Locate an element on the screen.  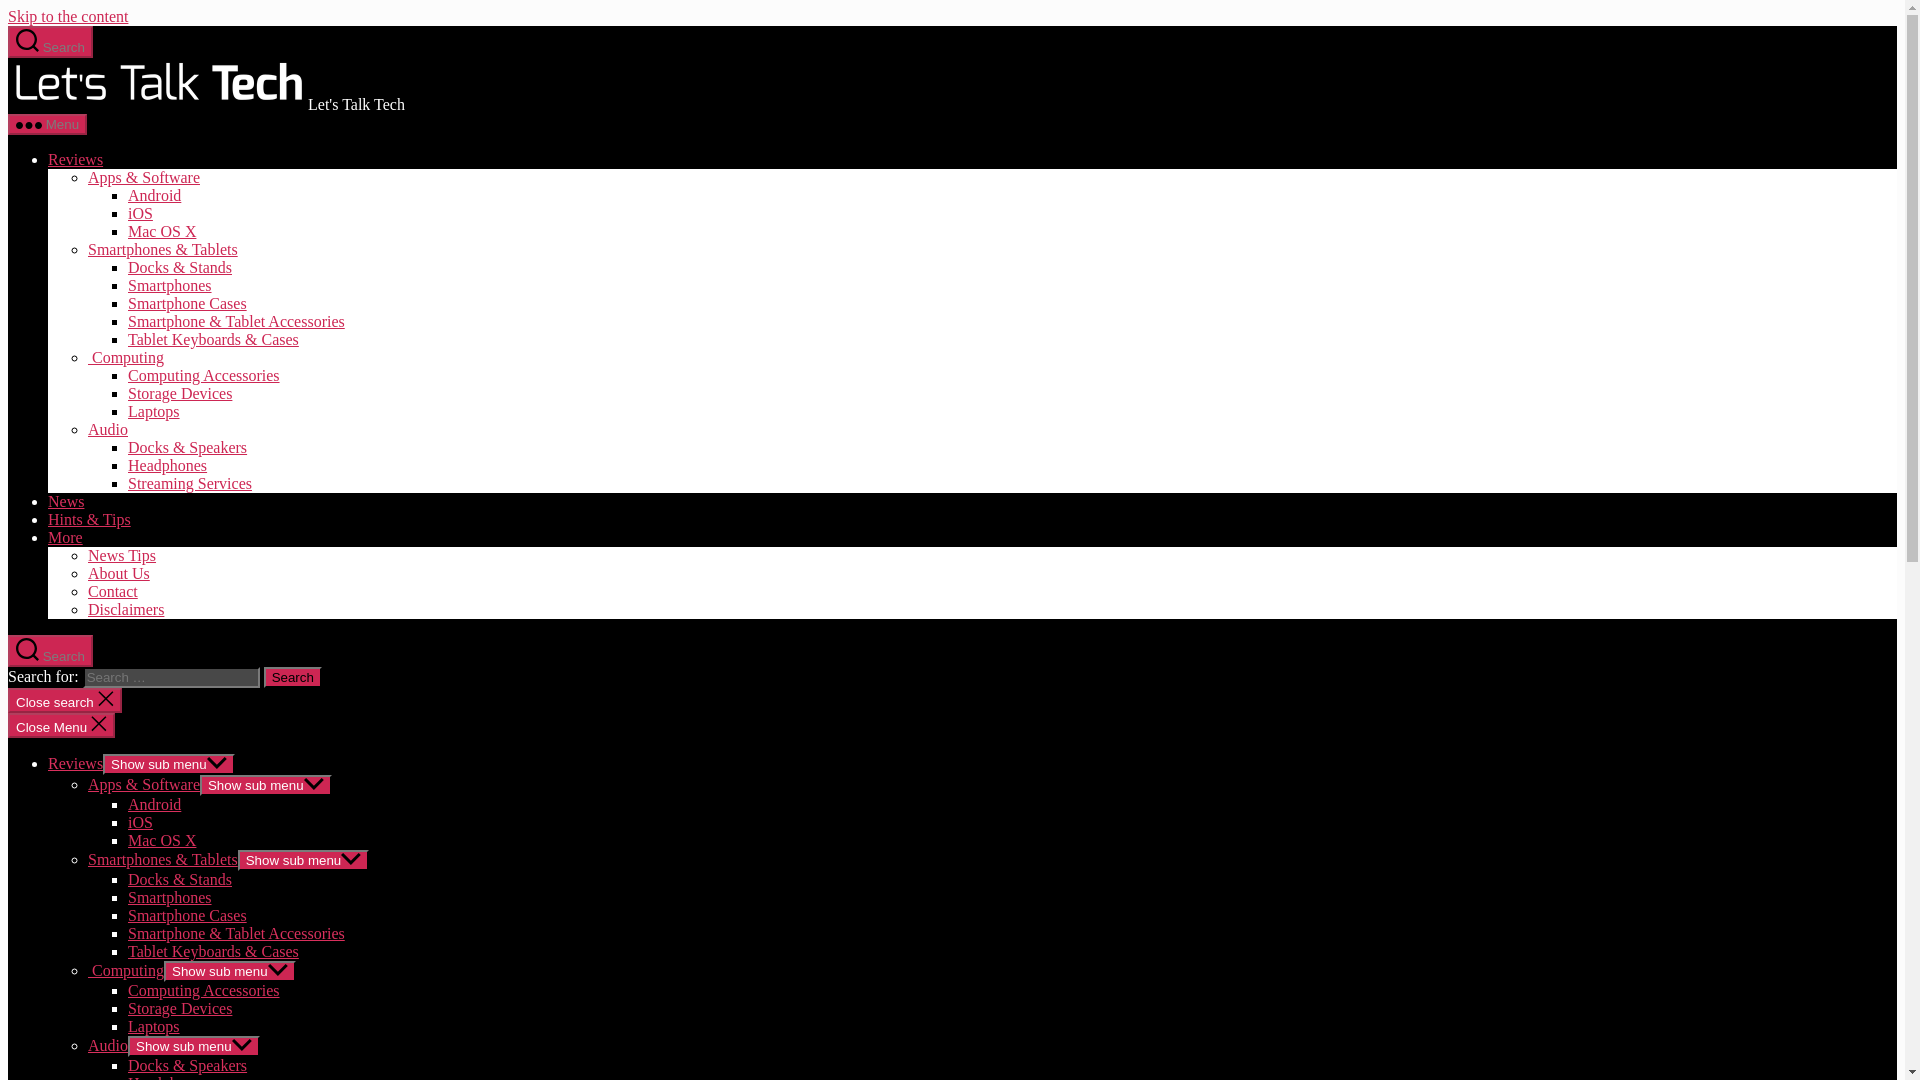
Search is located at coordinates (50, 651).